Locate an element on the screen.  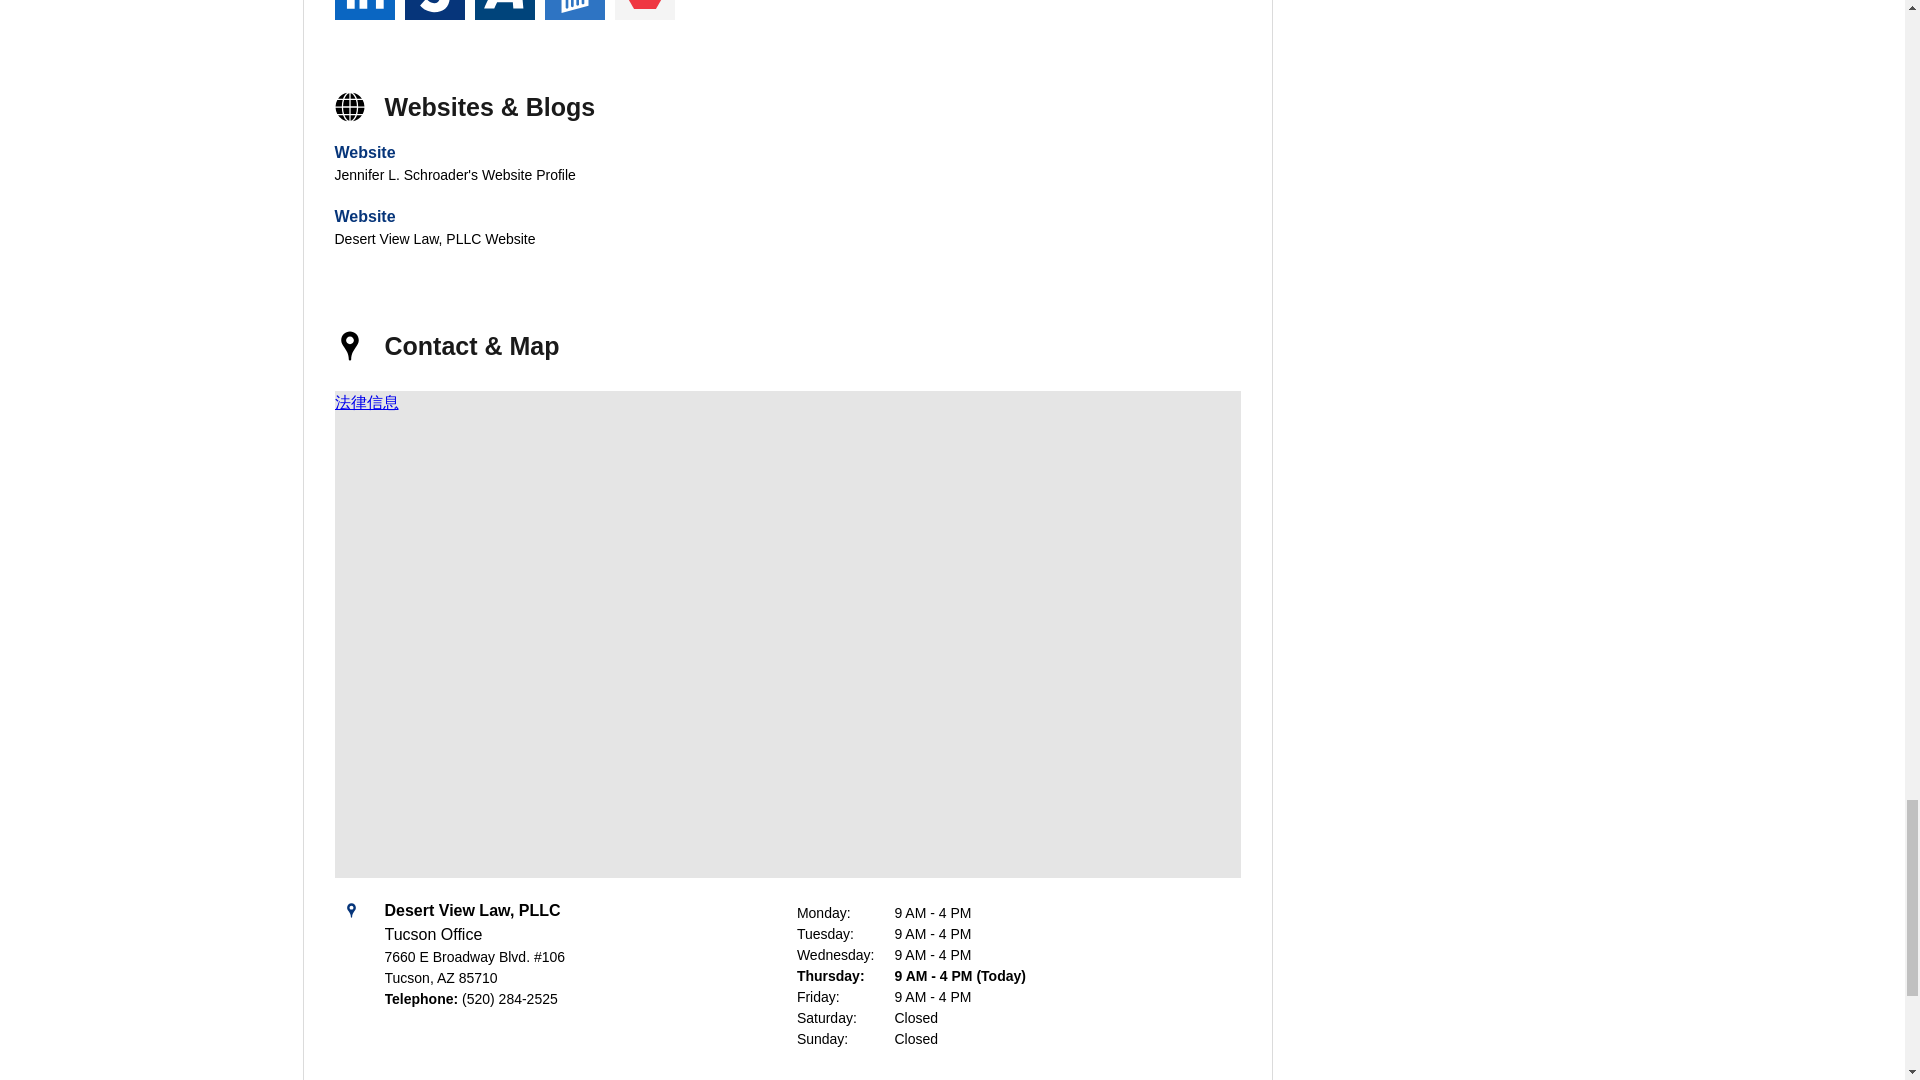
Jennifer L. Schroader's Avvo Profile is located at coordinates (504, 10).